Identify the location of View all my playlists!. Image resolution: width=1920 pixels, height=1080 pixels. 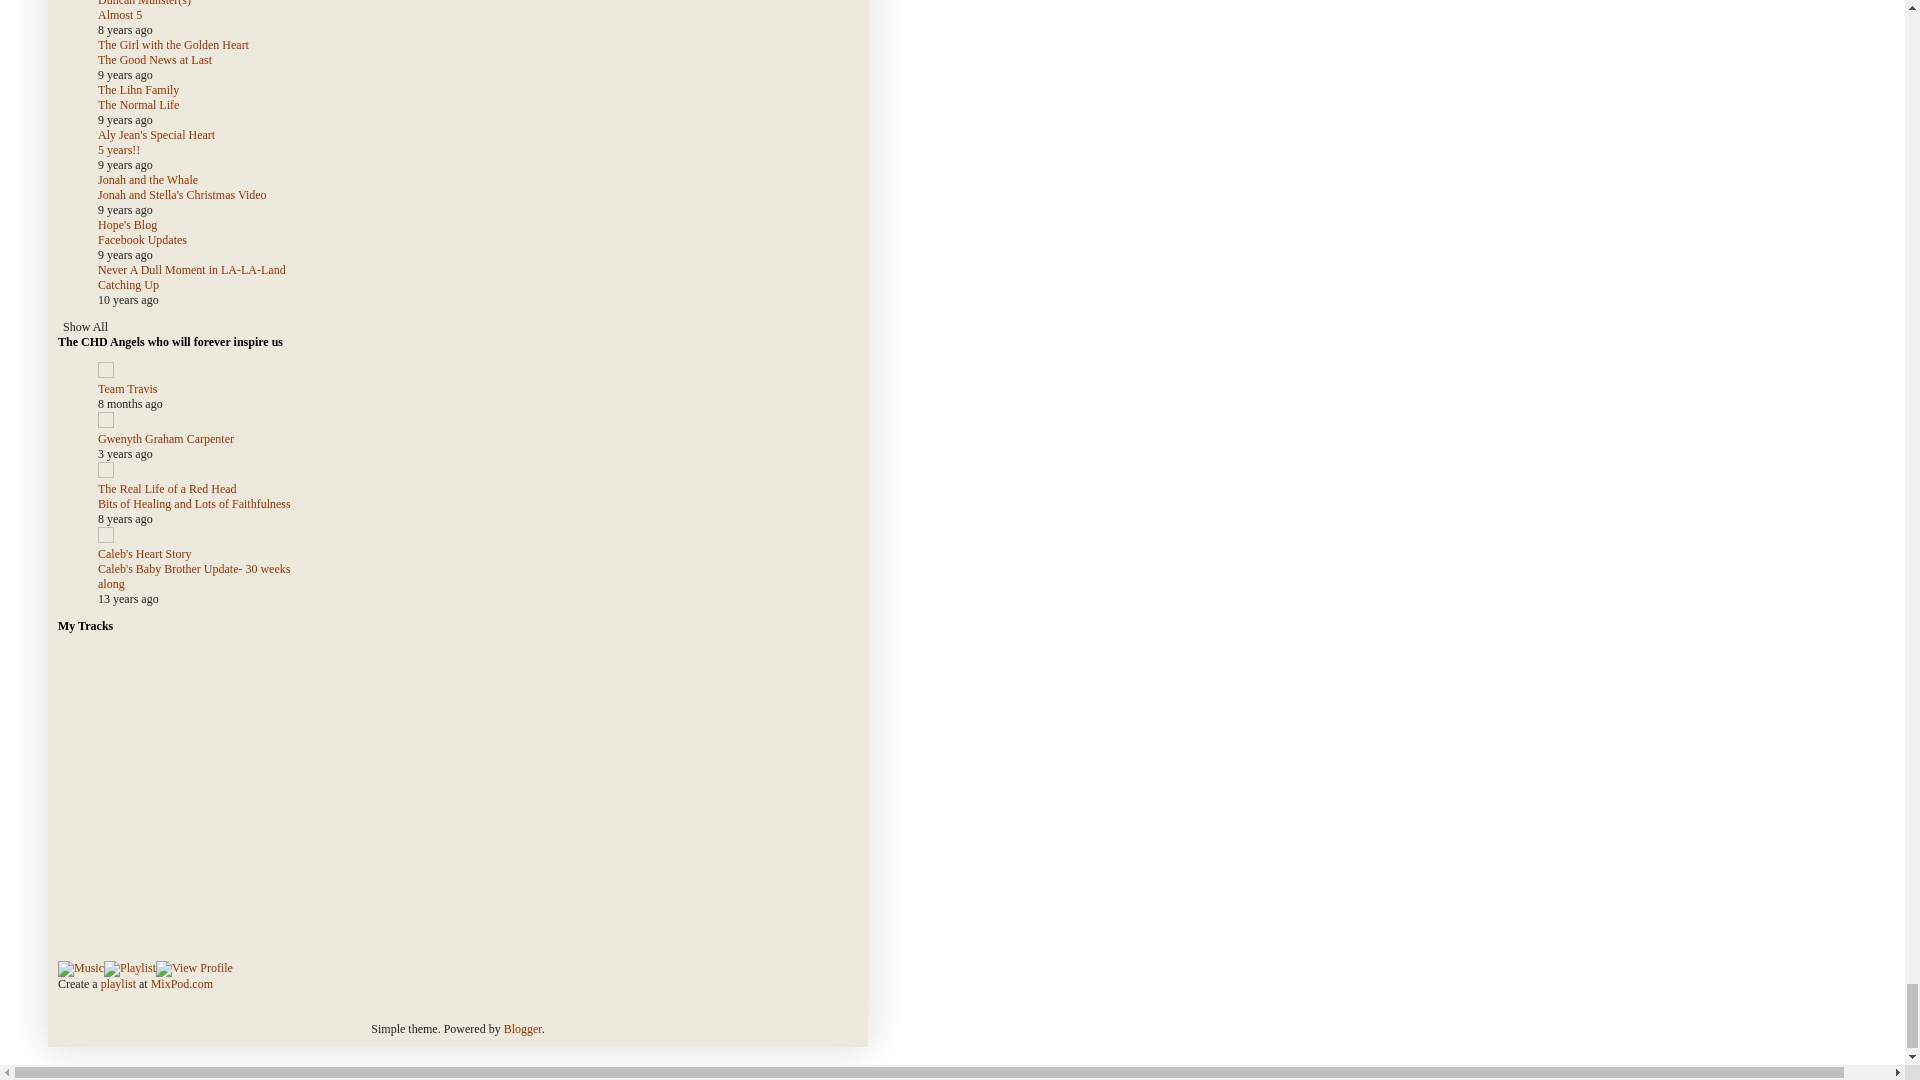
(194, 969).